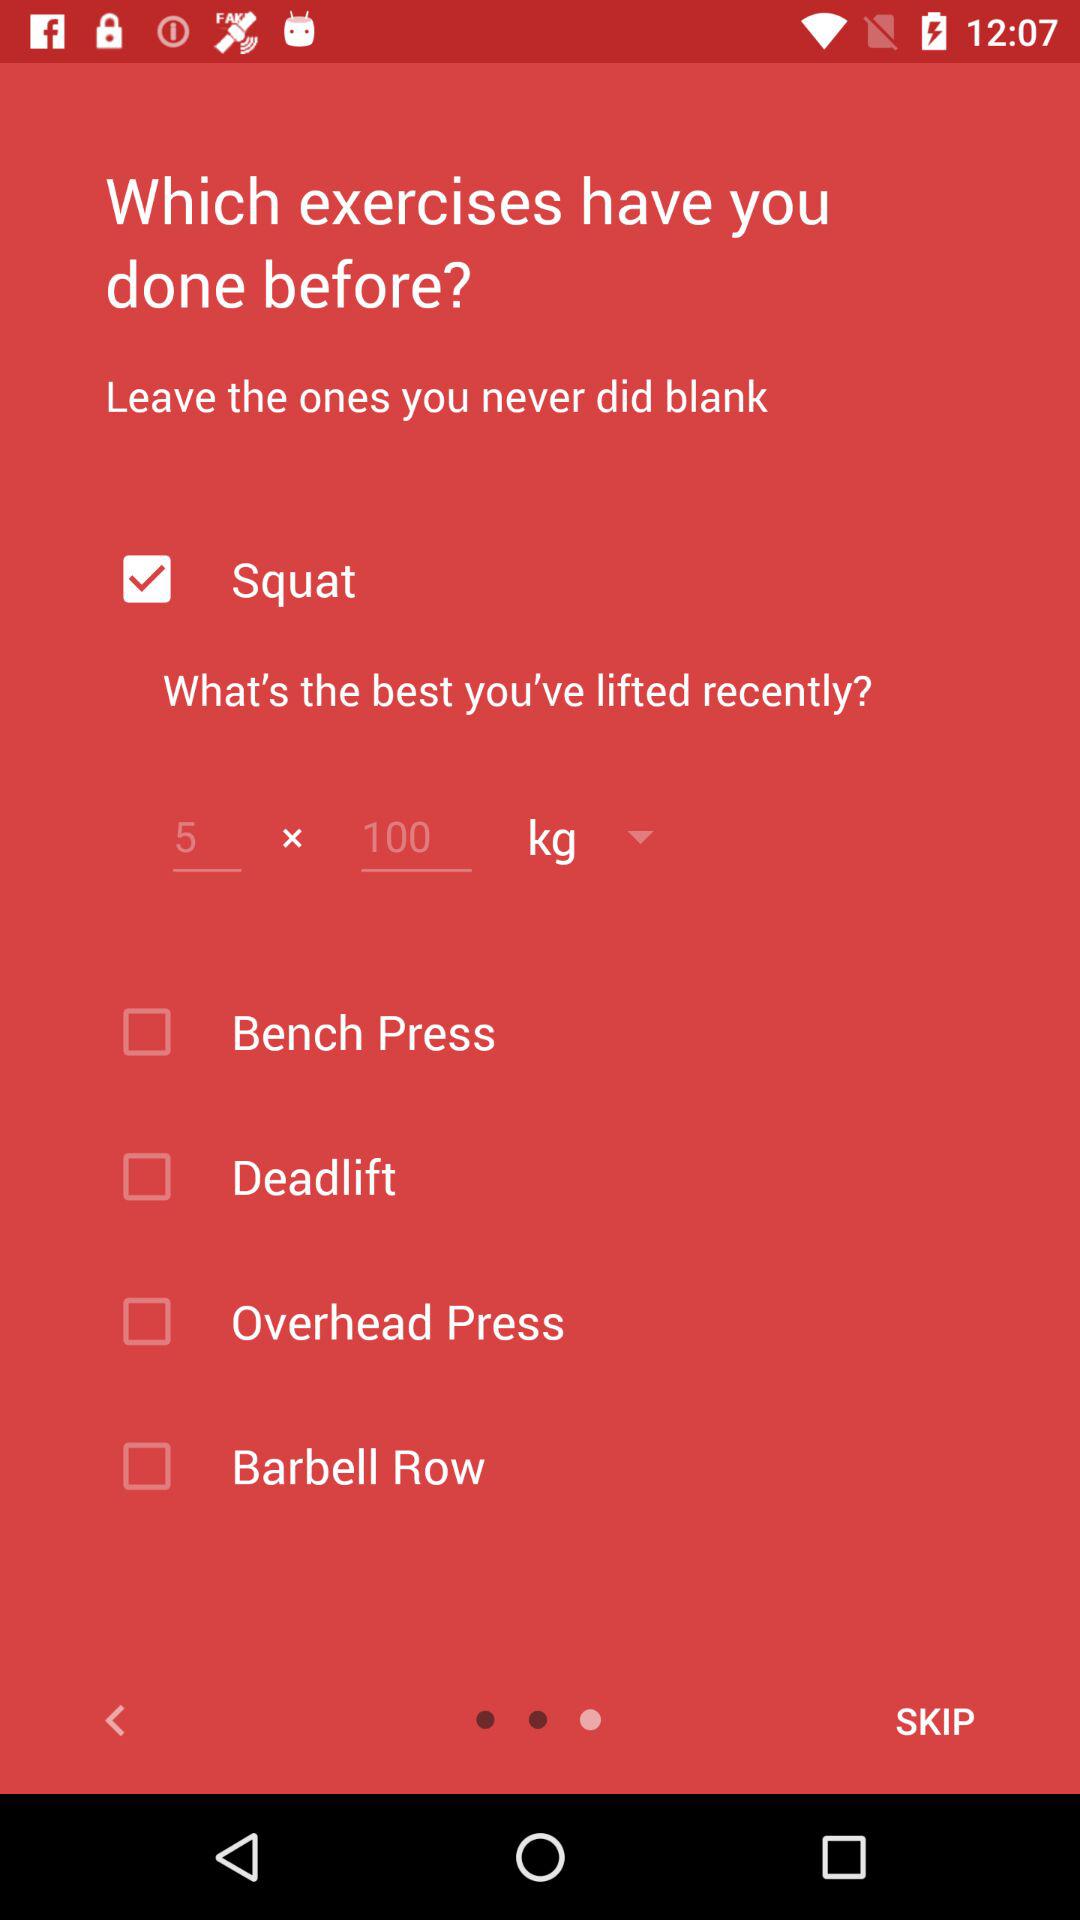  I want to click on select the text below bench press, so click(592, 1176).